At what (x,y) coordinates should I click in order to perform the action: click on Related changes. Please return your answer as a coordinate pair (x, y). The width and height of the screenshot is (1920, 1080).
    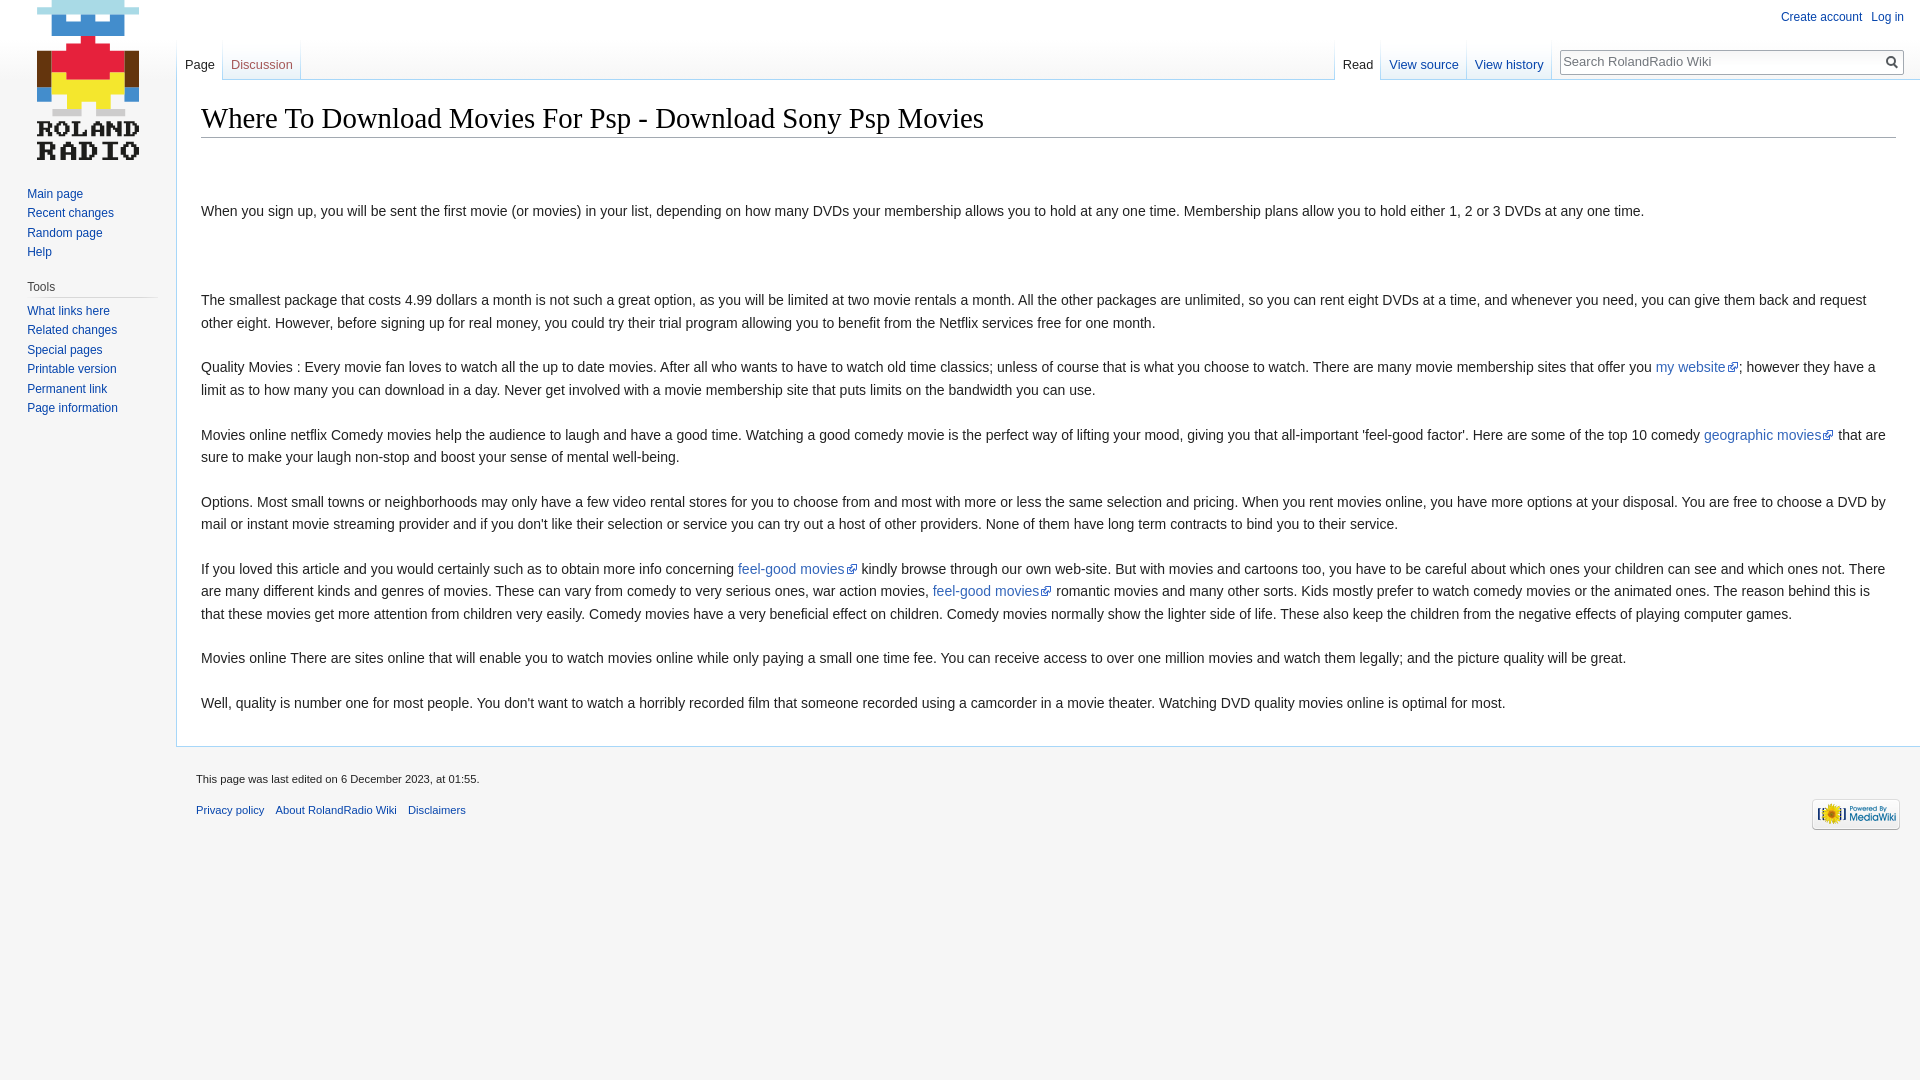
    Looking at the image, I should click on (72, 329).